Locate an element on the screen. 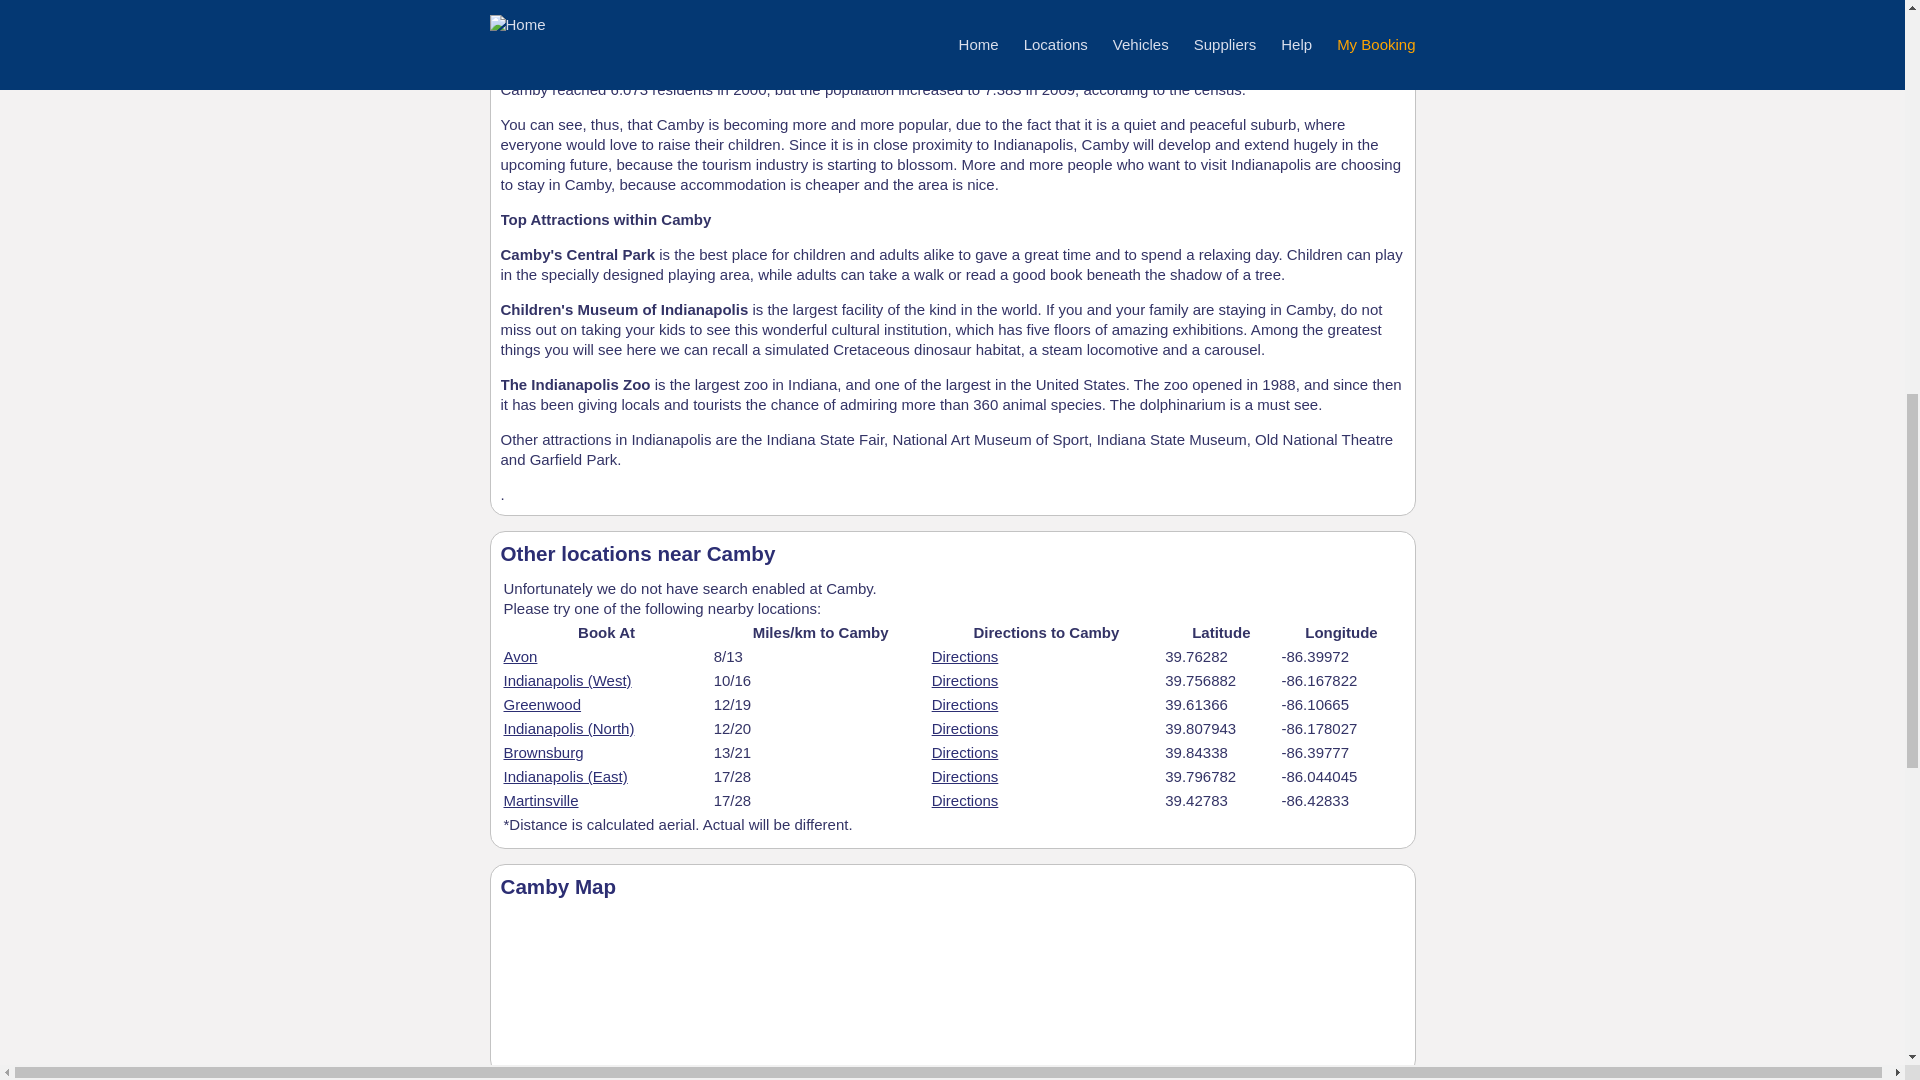 This screenshot has width=1920, height=1080. Greenwood is located at coordinates (542, 704).